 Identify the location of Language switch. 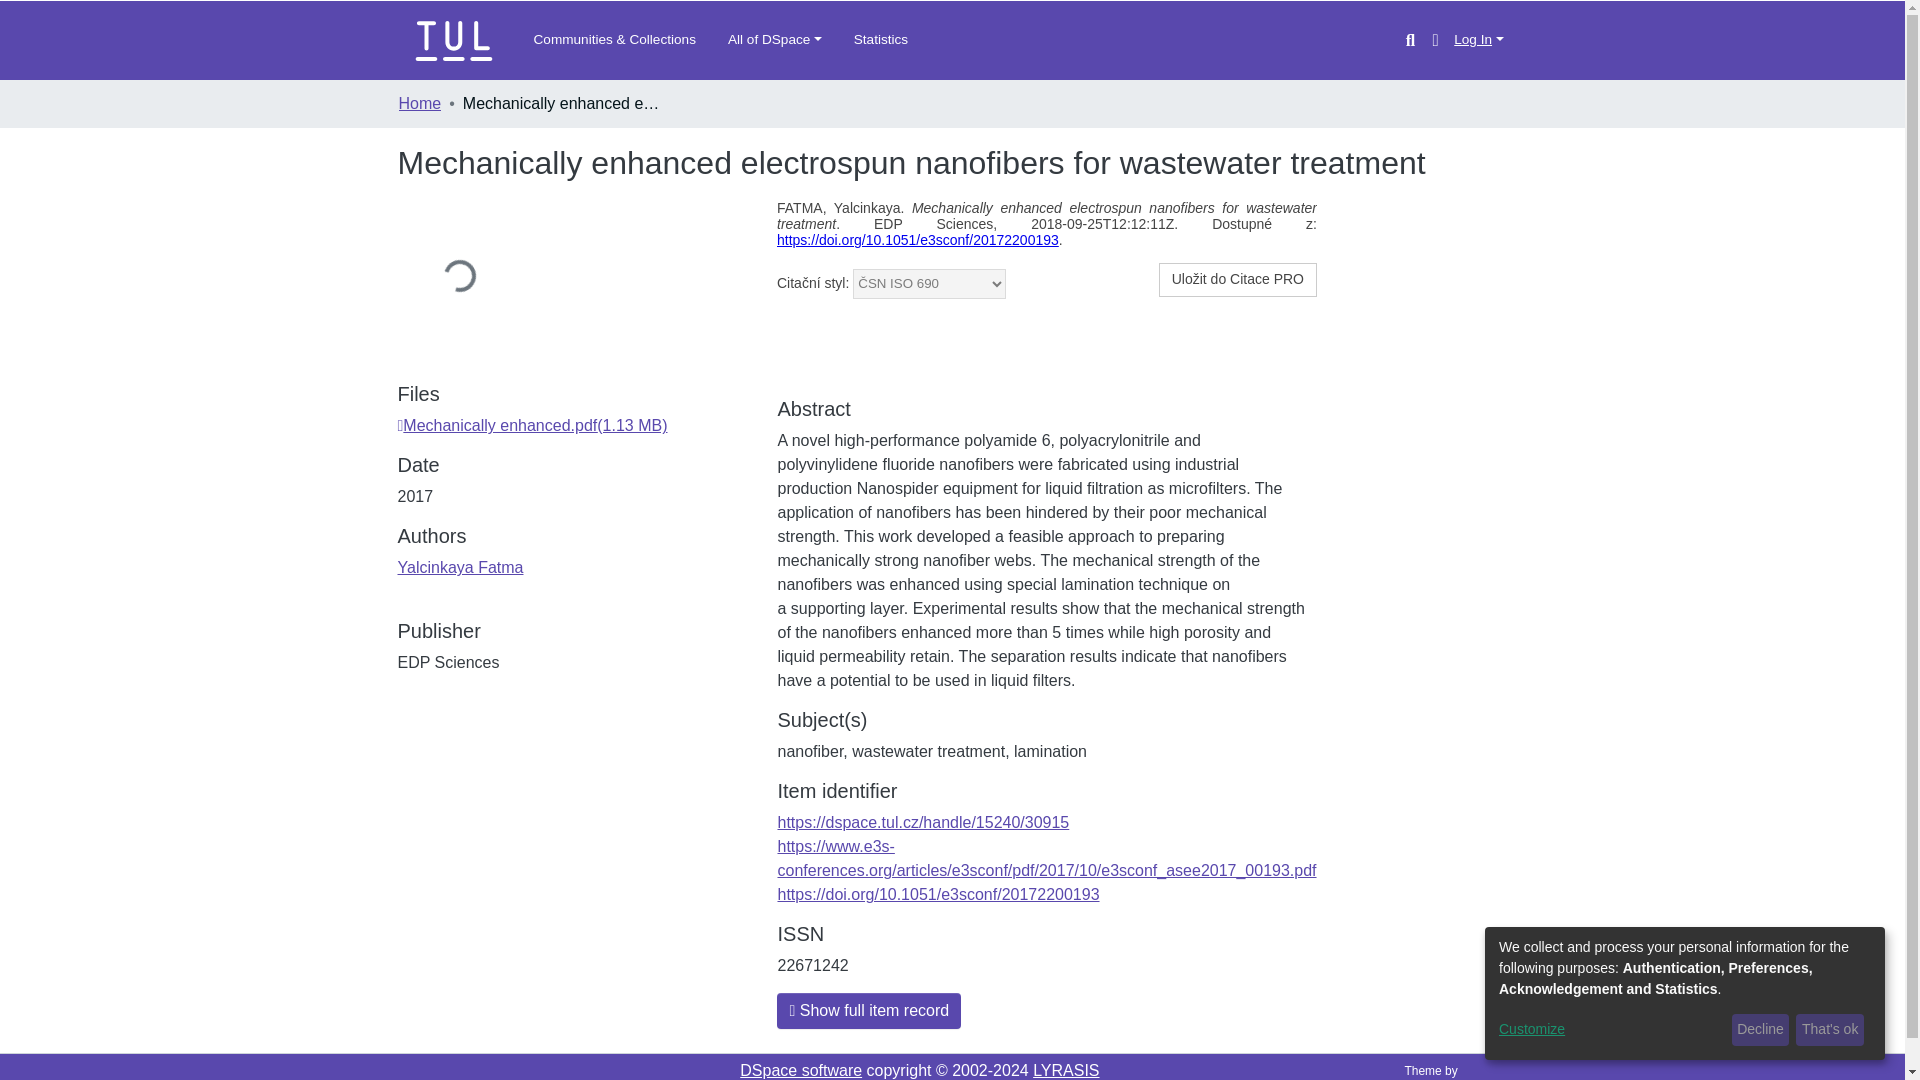
(1434, 40).